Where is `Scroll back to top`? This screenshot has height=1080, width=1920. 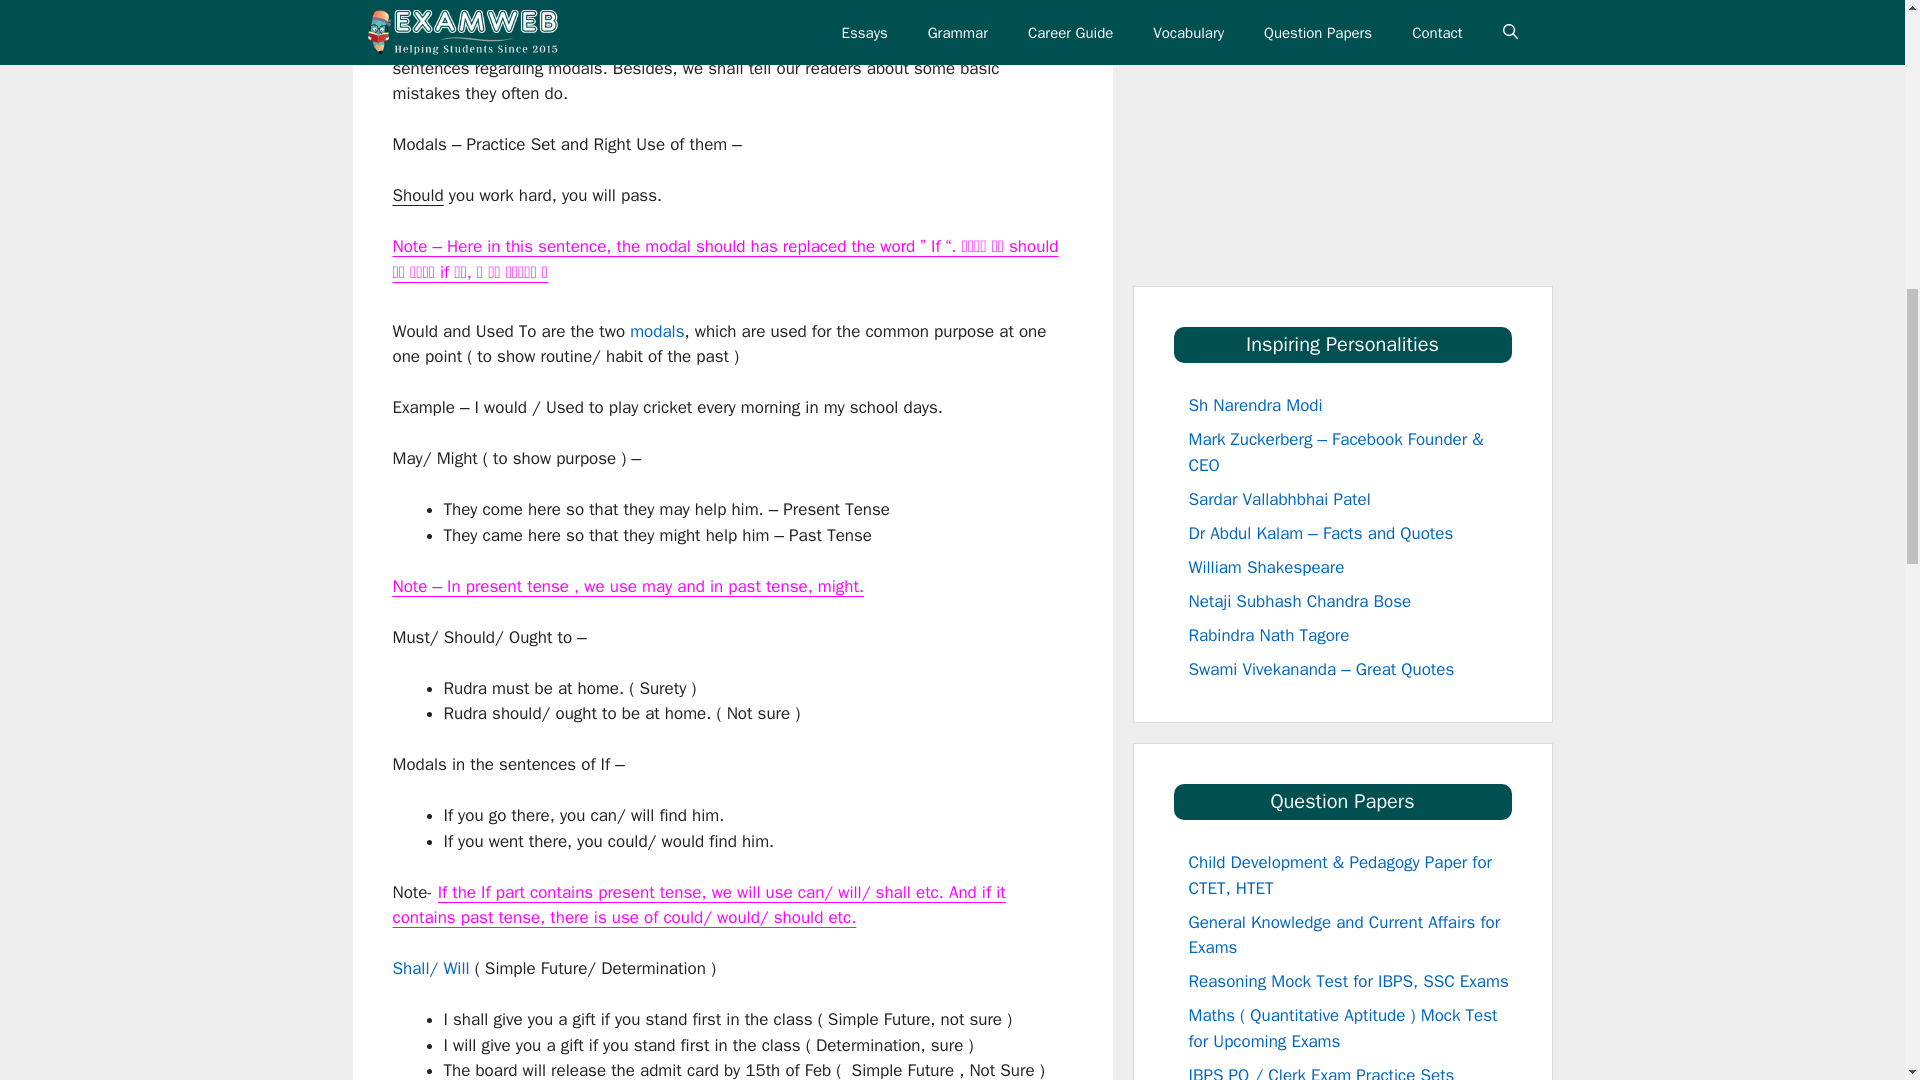 Scroll back to top is located at coordinates (1855, 949).